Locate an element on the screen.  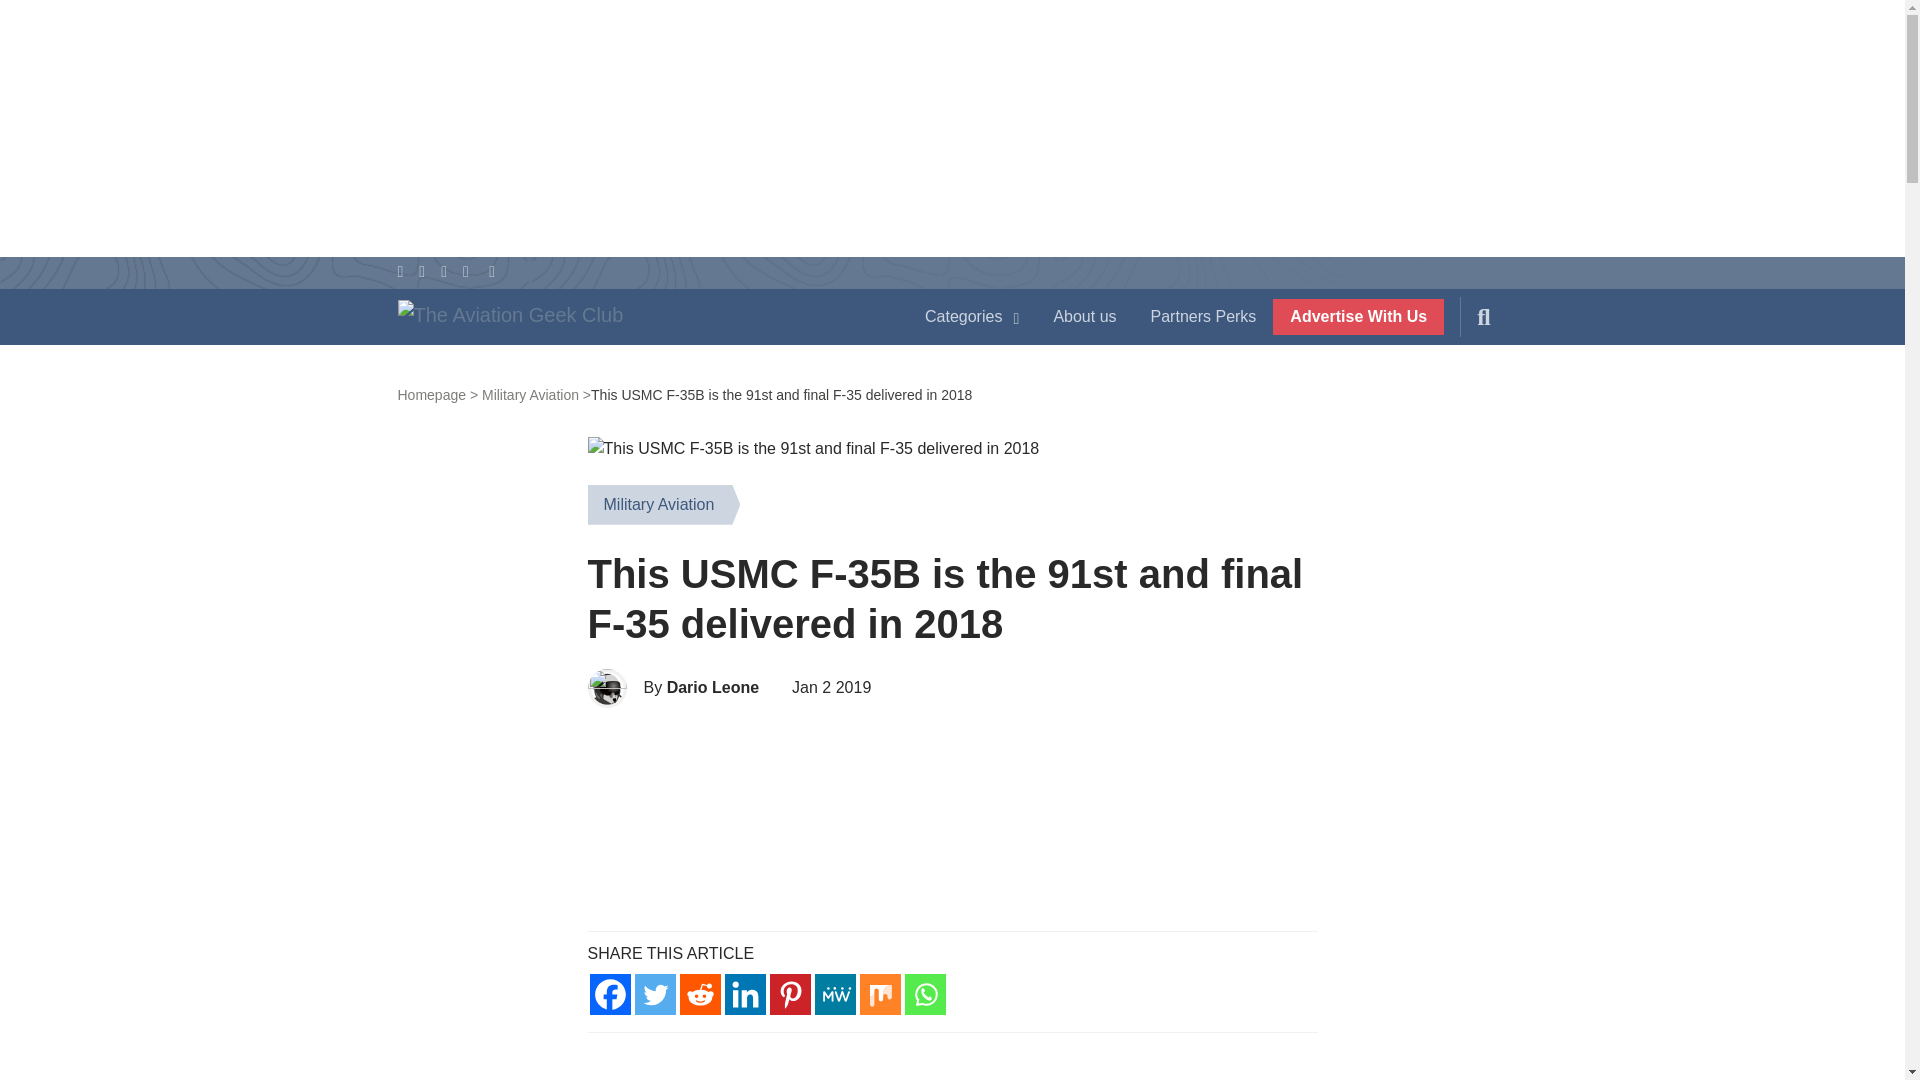
Back to Home is located at coordinates (640, 320).